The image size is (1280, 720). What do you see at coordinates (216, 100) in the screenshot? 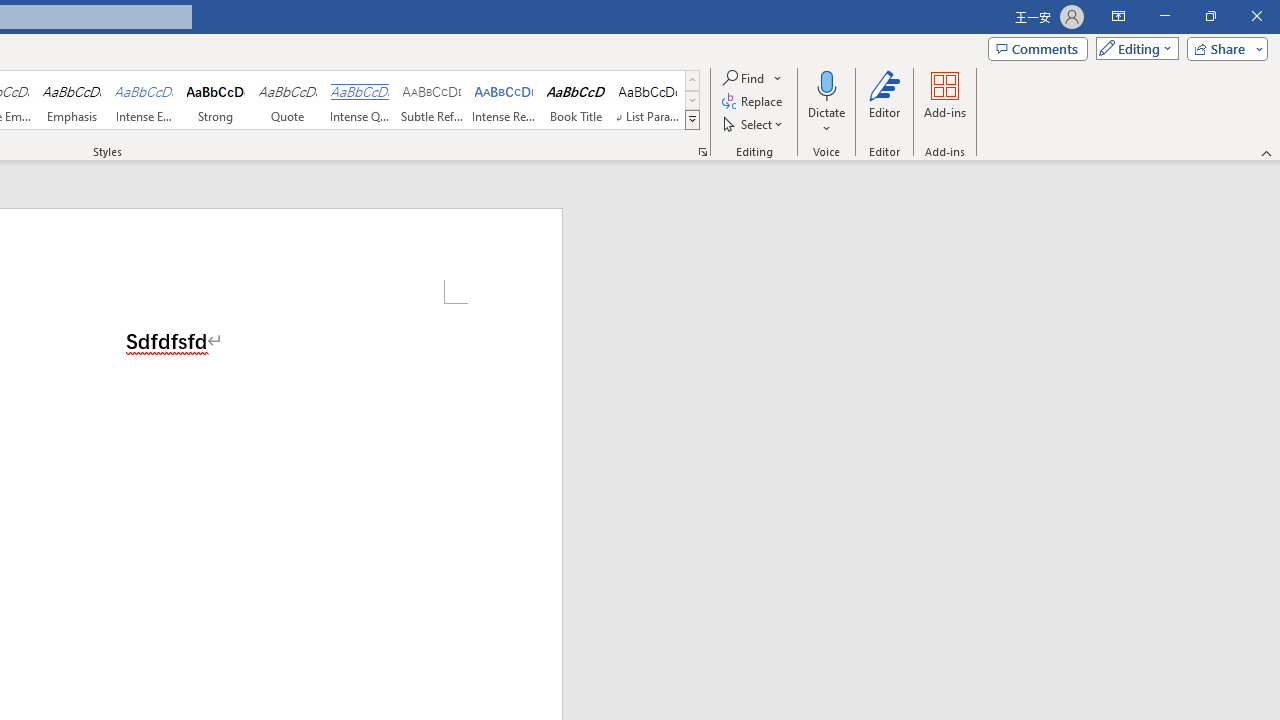
I see `Strong` at bounding box center [216, 100].